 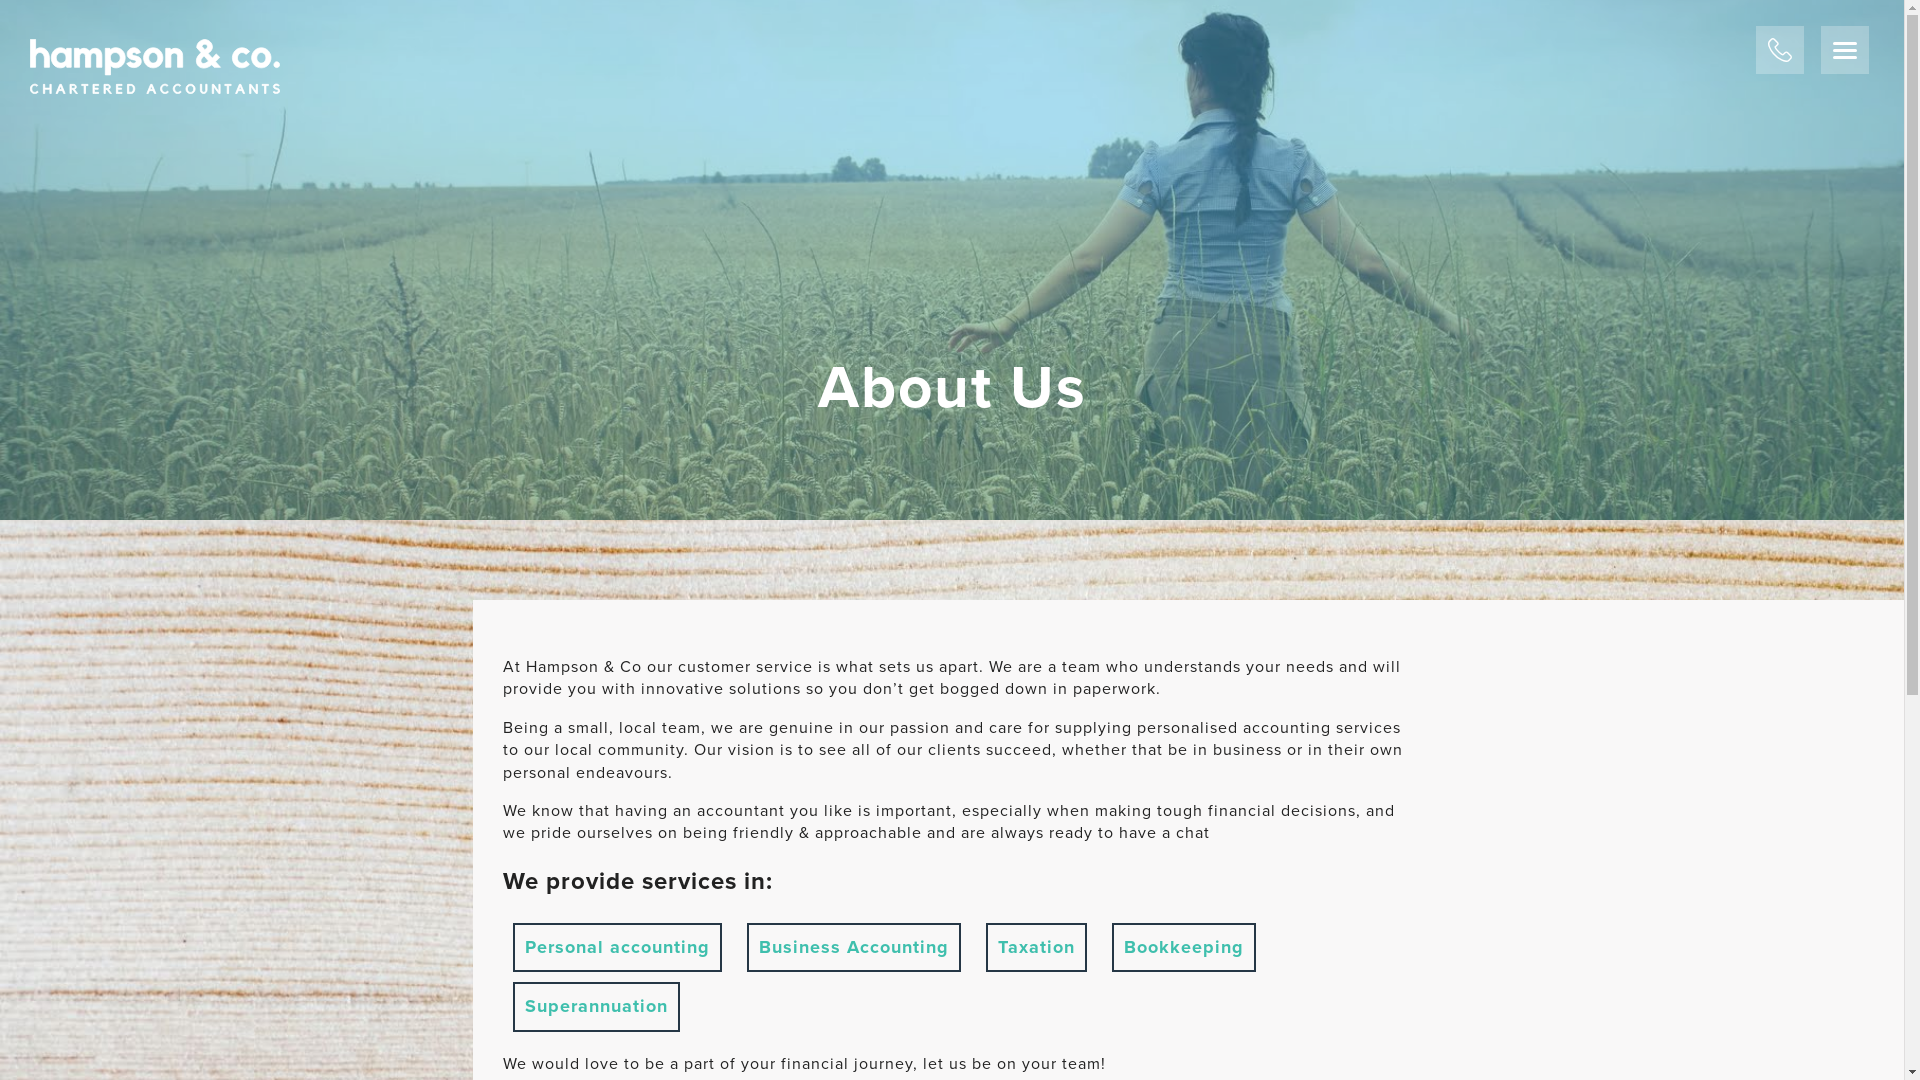 What do you see at coordinates (853, 948) in the screenshot?
I see `Business Accounting` at bounding box center [853, 948].